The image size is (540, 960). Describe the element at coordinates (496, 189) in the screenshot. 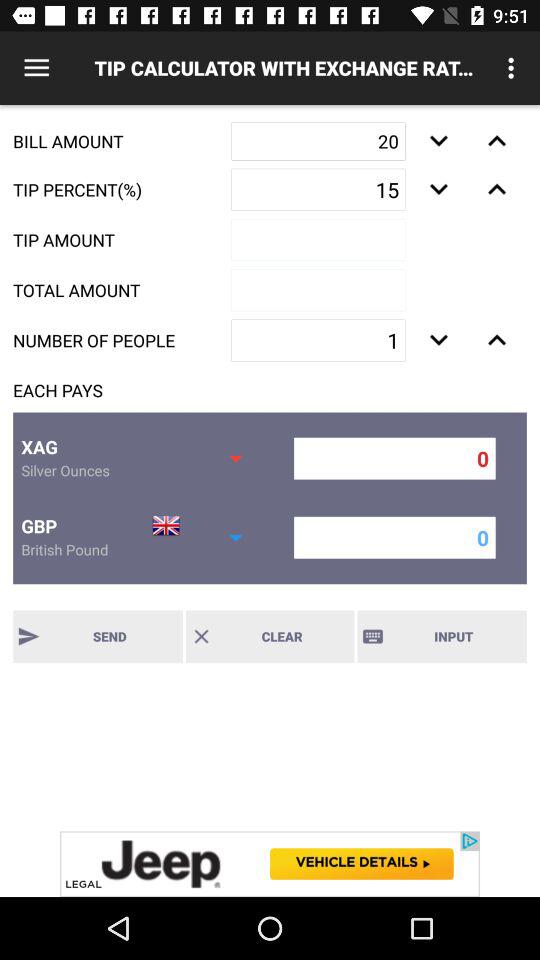

I see `tip percent` at that location.